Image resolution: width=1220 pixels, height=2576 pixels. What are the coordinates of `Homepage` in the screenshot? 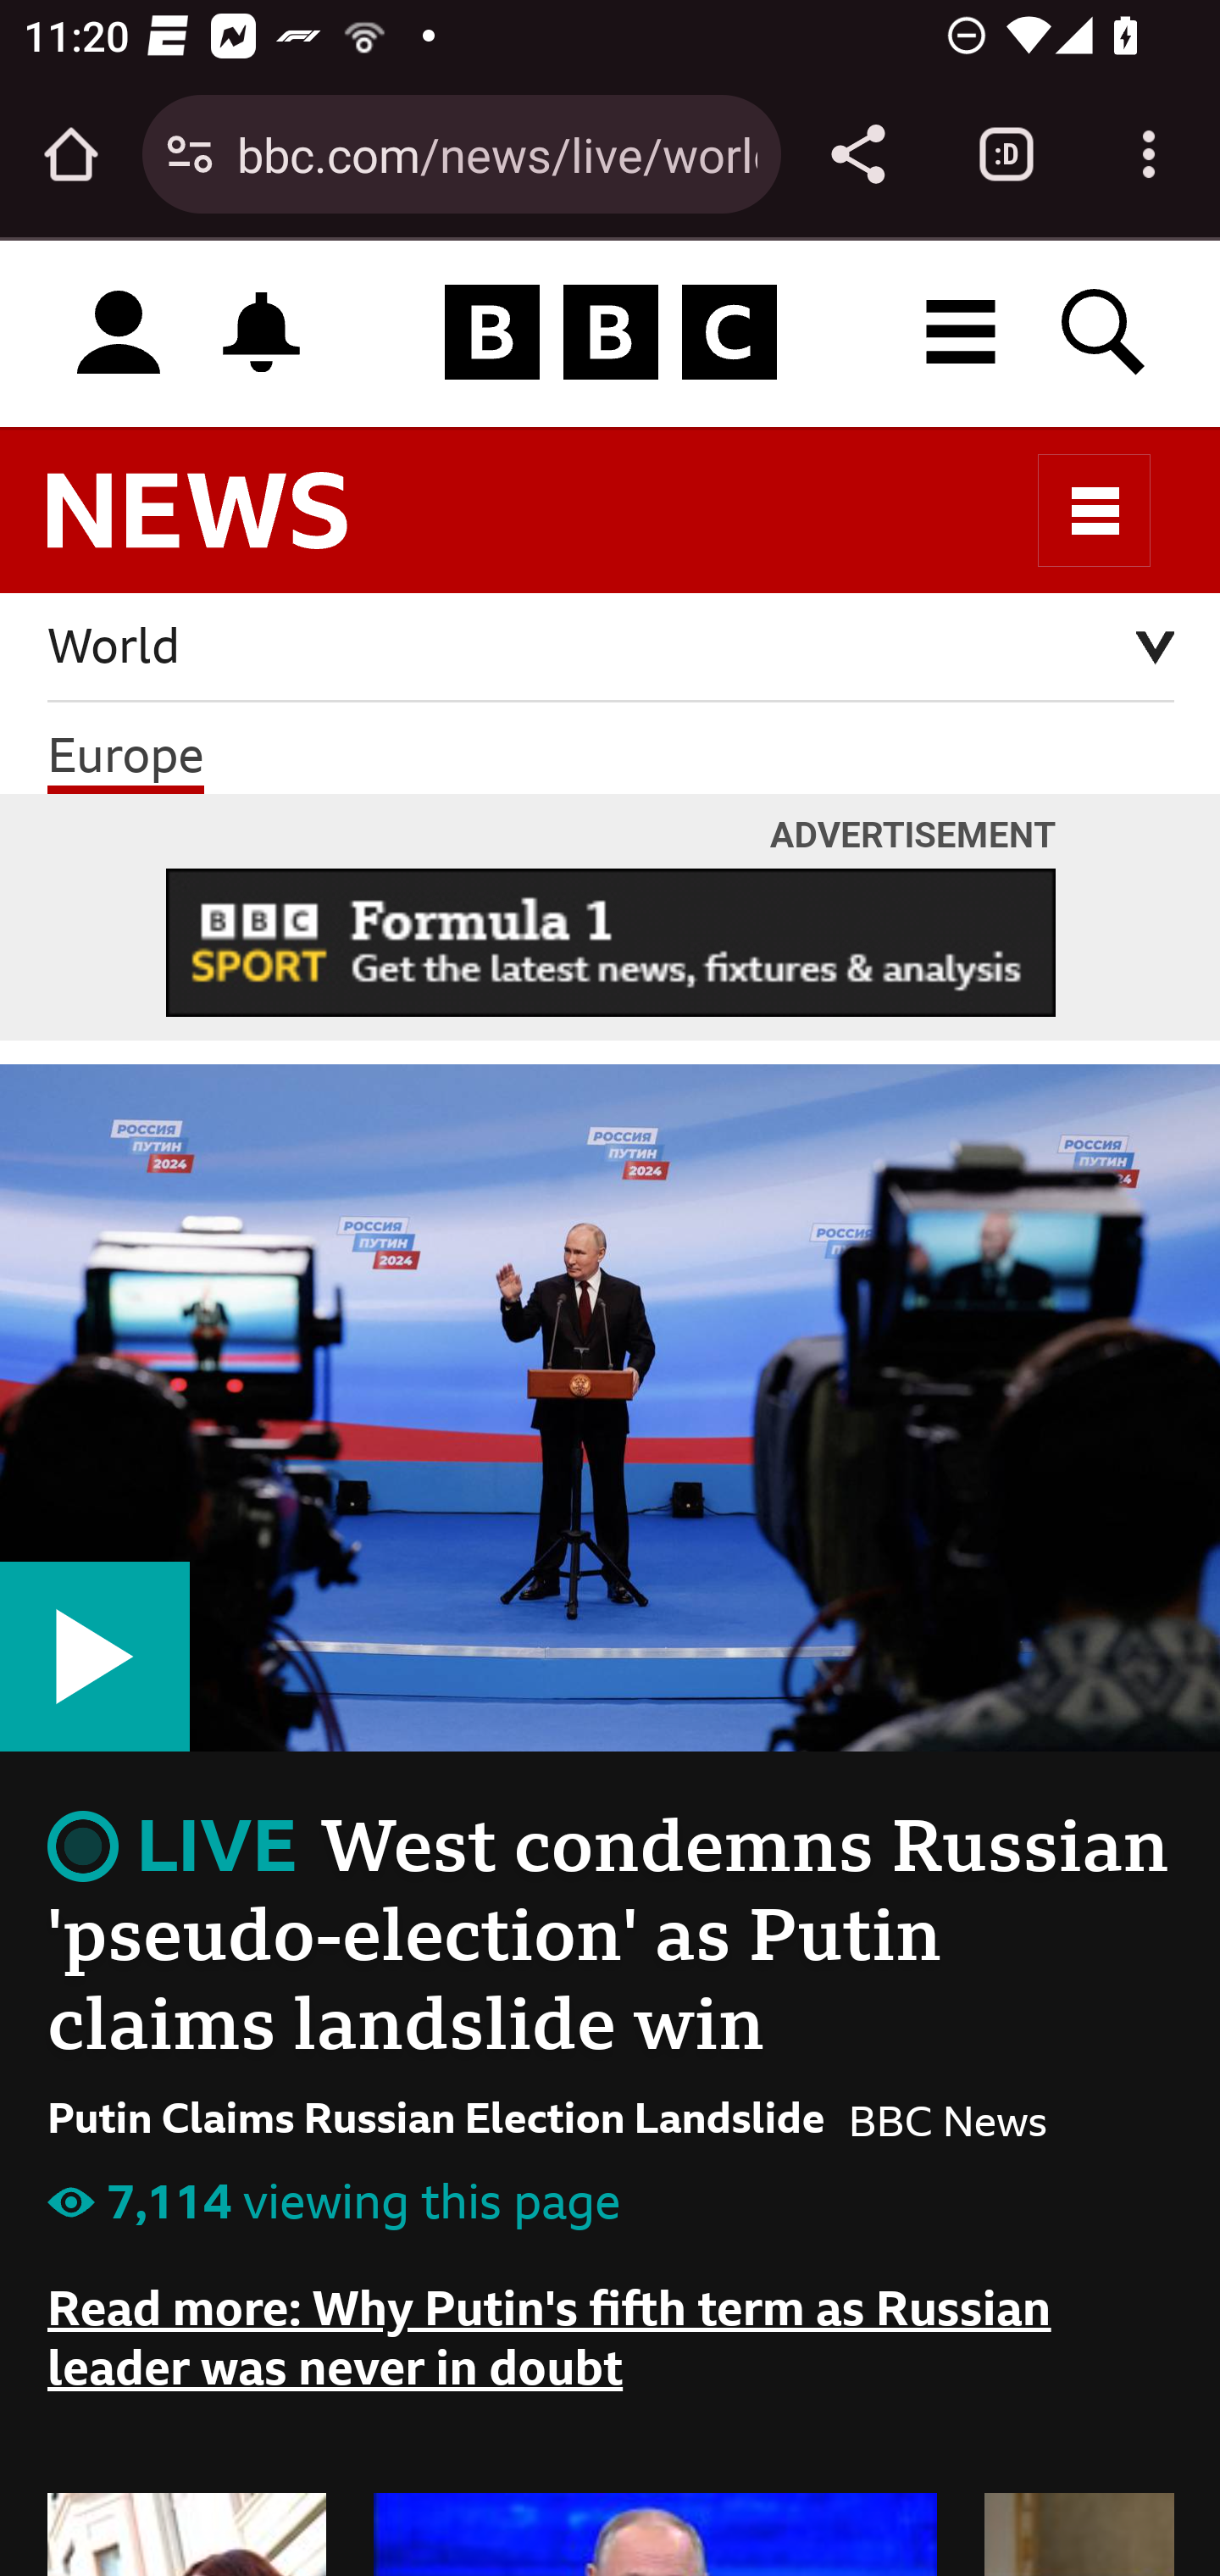 It's located at (610, 333).